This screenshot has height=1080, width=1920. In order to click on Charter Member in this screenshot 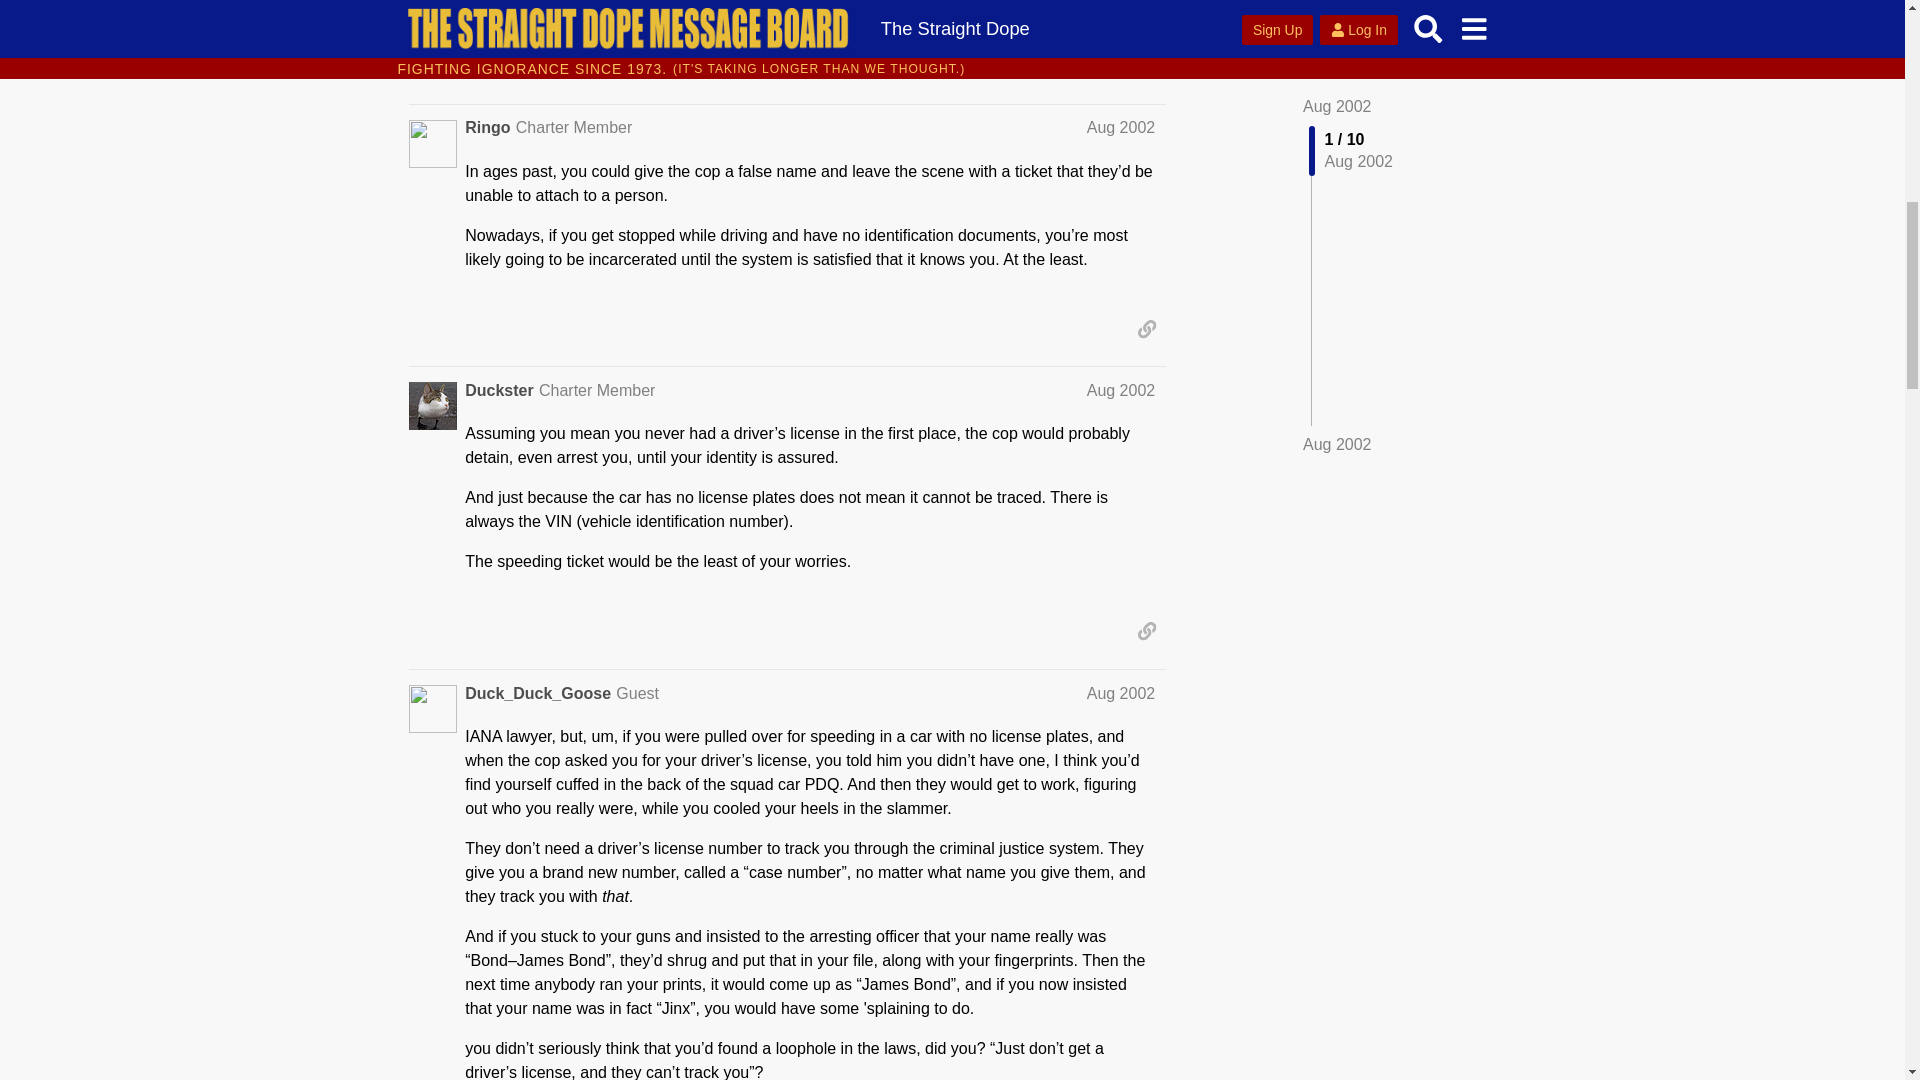, I will do `click(574, 127)`.